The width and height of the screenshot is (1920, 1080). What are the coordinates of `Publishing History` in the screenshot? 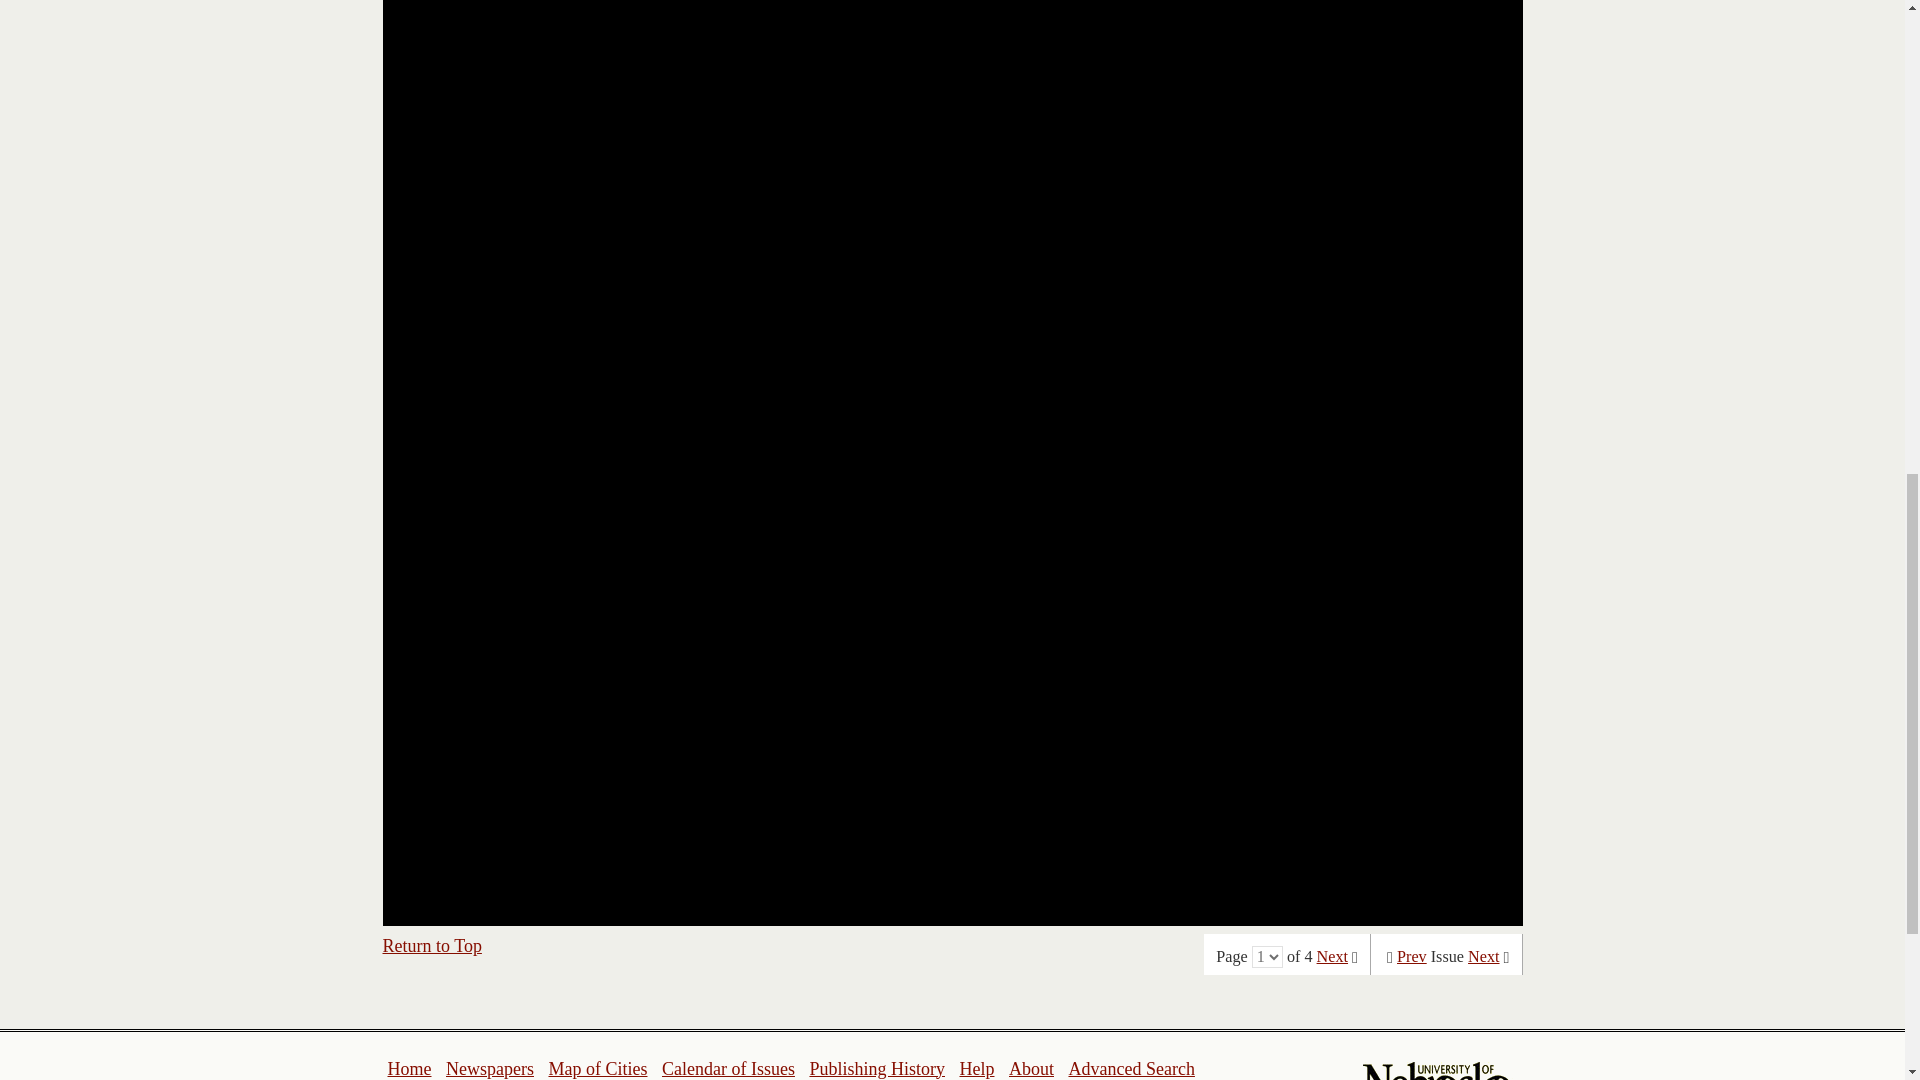 It's located at (876, 1068).